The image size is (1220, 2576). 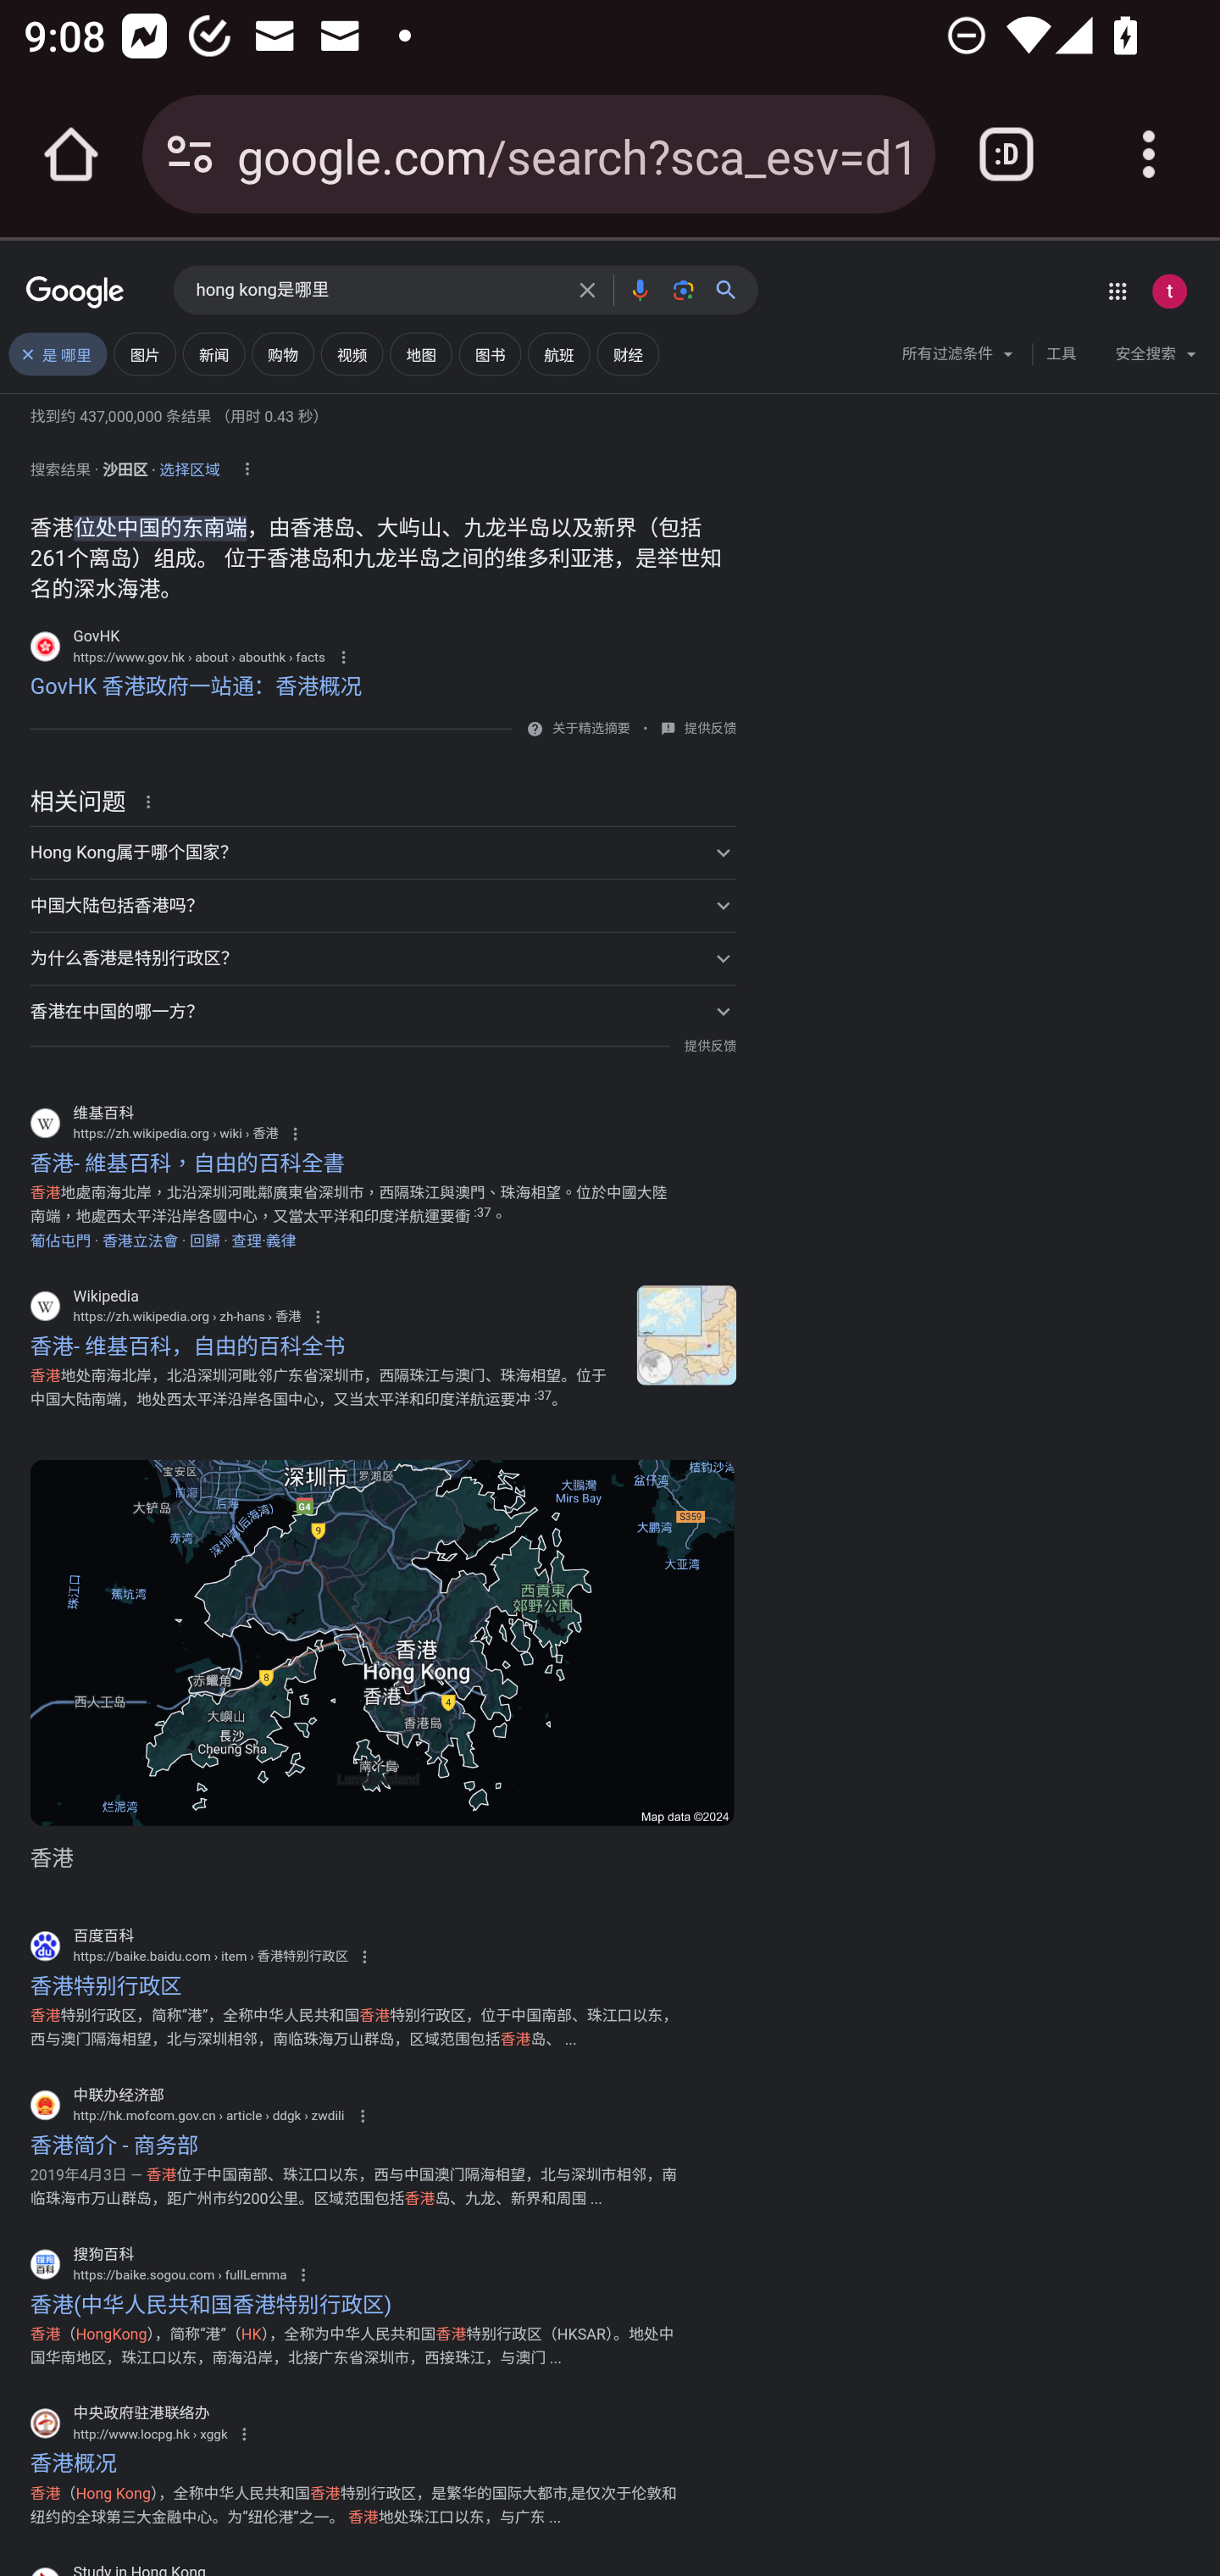 What do you see at coordinates (1006, 154) in the screenshot?
I see `Switch or close tabs` at bounding box center [1006, 154].